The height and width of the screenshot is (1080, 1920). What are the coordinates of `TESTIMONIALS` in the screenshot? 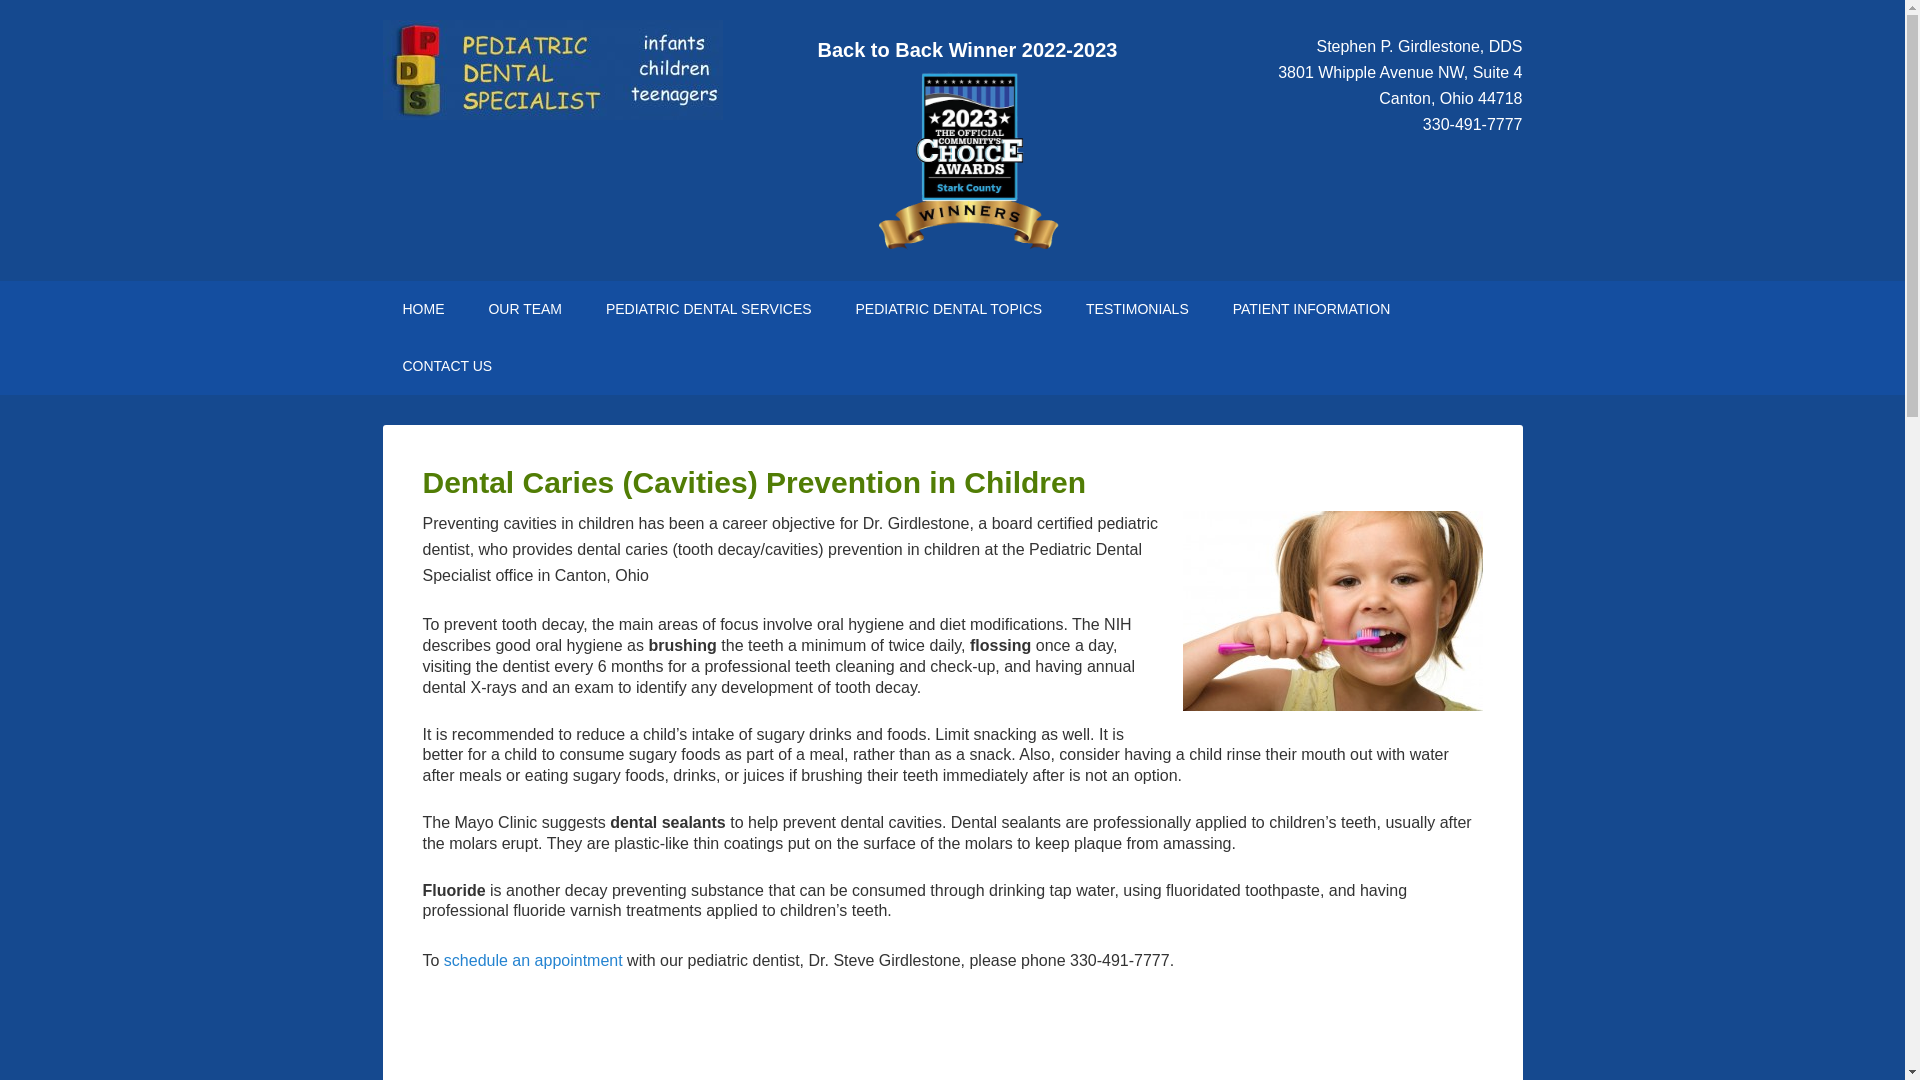 It's located at (1137, 309).